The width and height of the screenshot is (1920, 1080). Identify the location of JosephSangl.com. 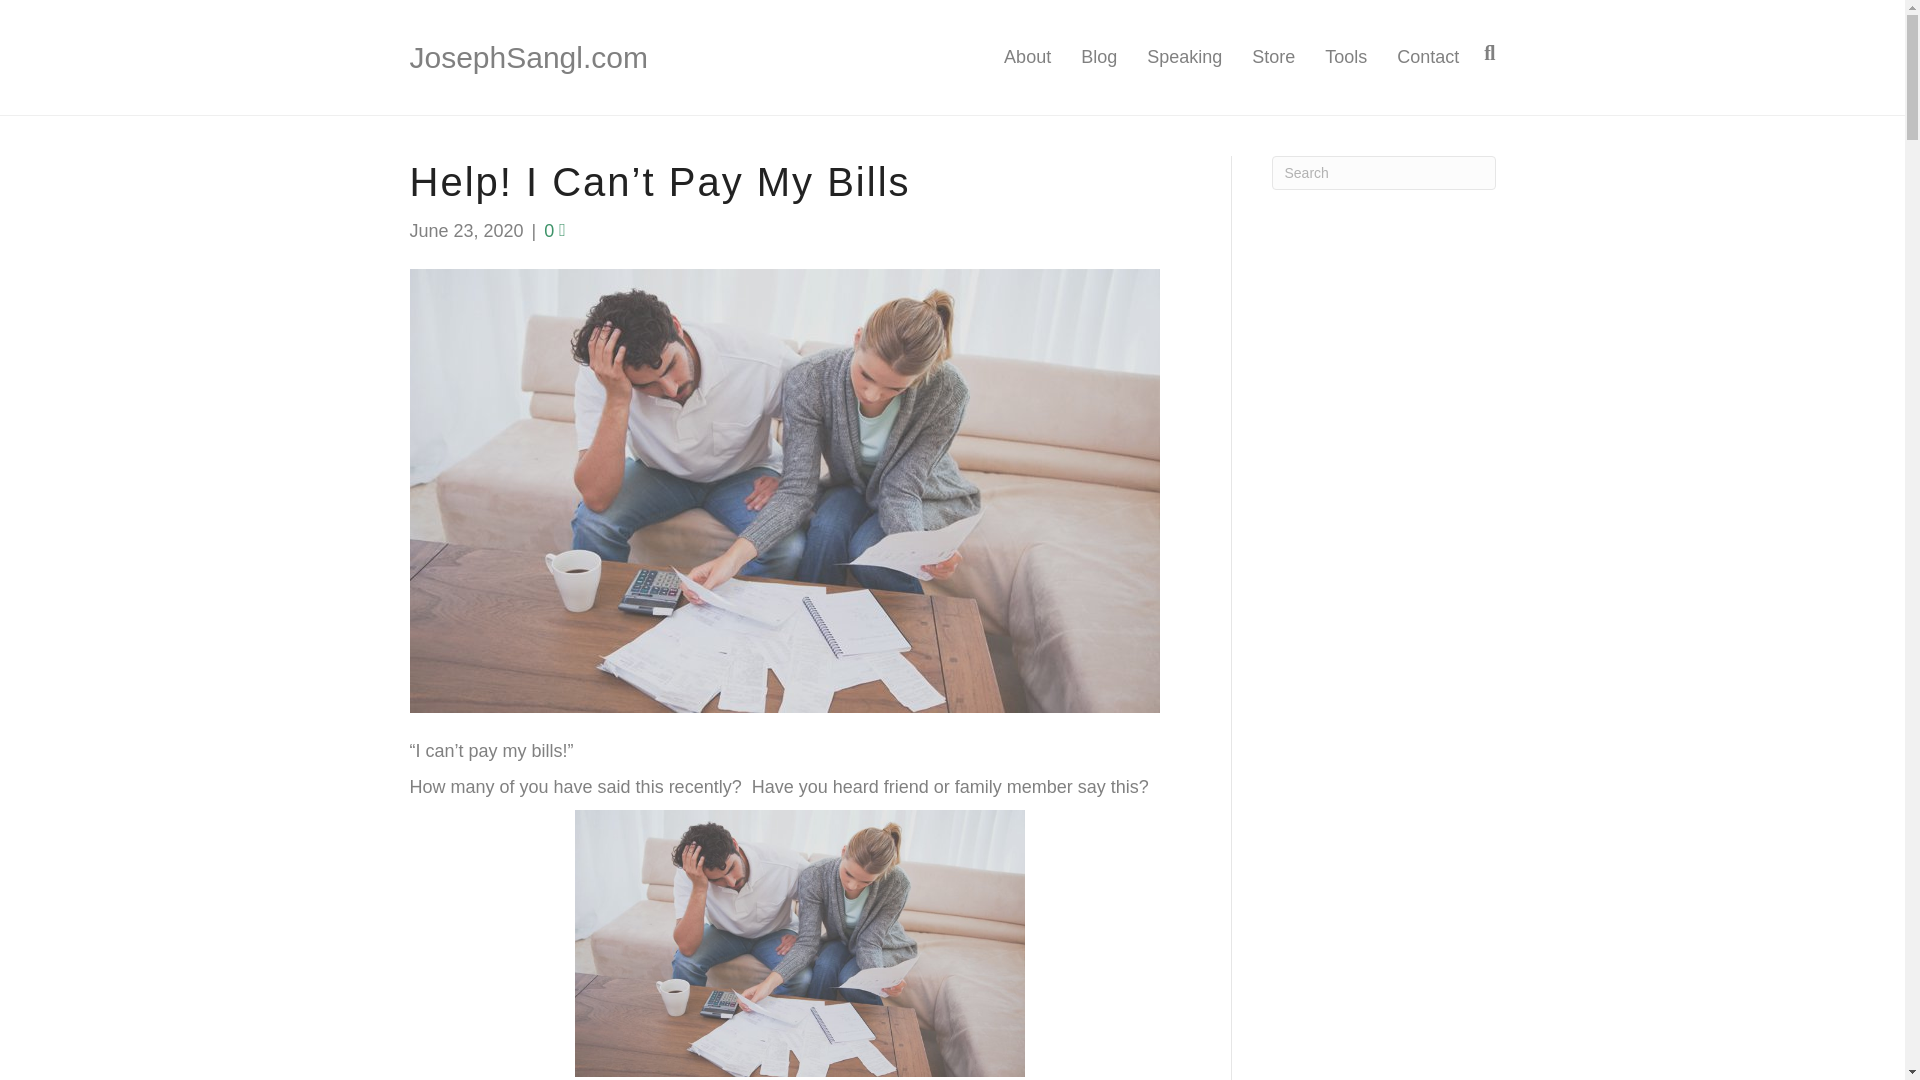
(583, 57).